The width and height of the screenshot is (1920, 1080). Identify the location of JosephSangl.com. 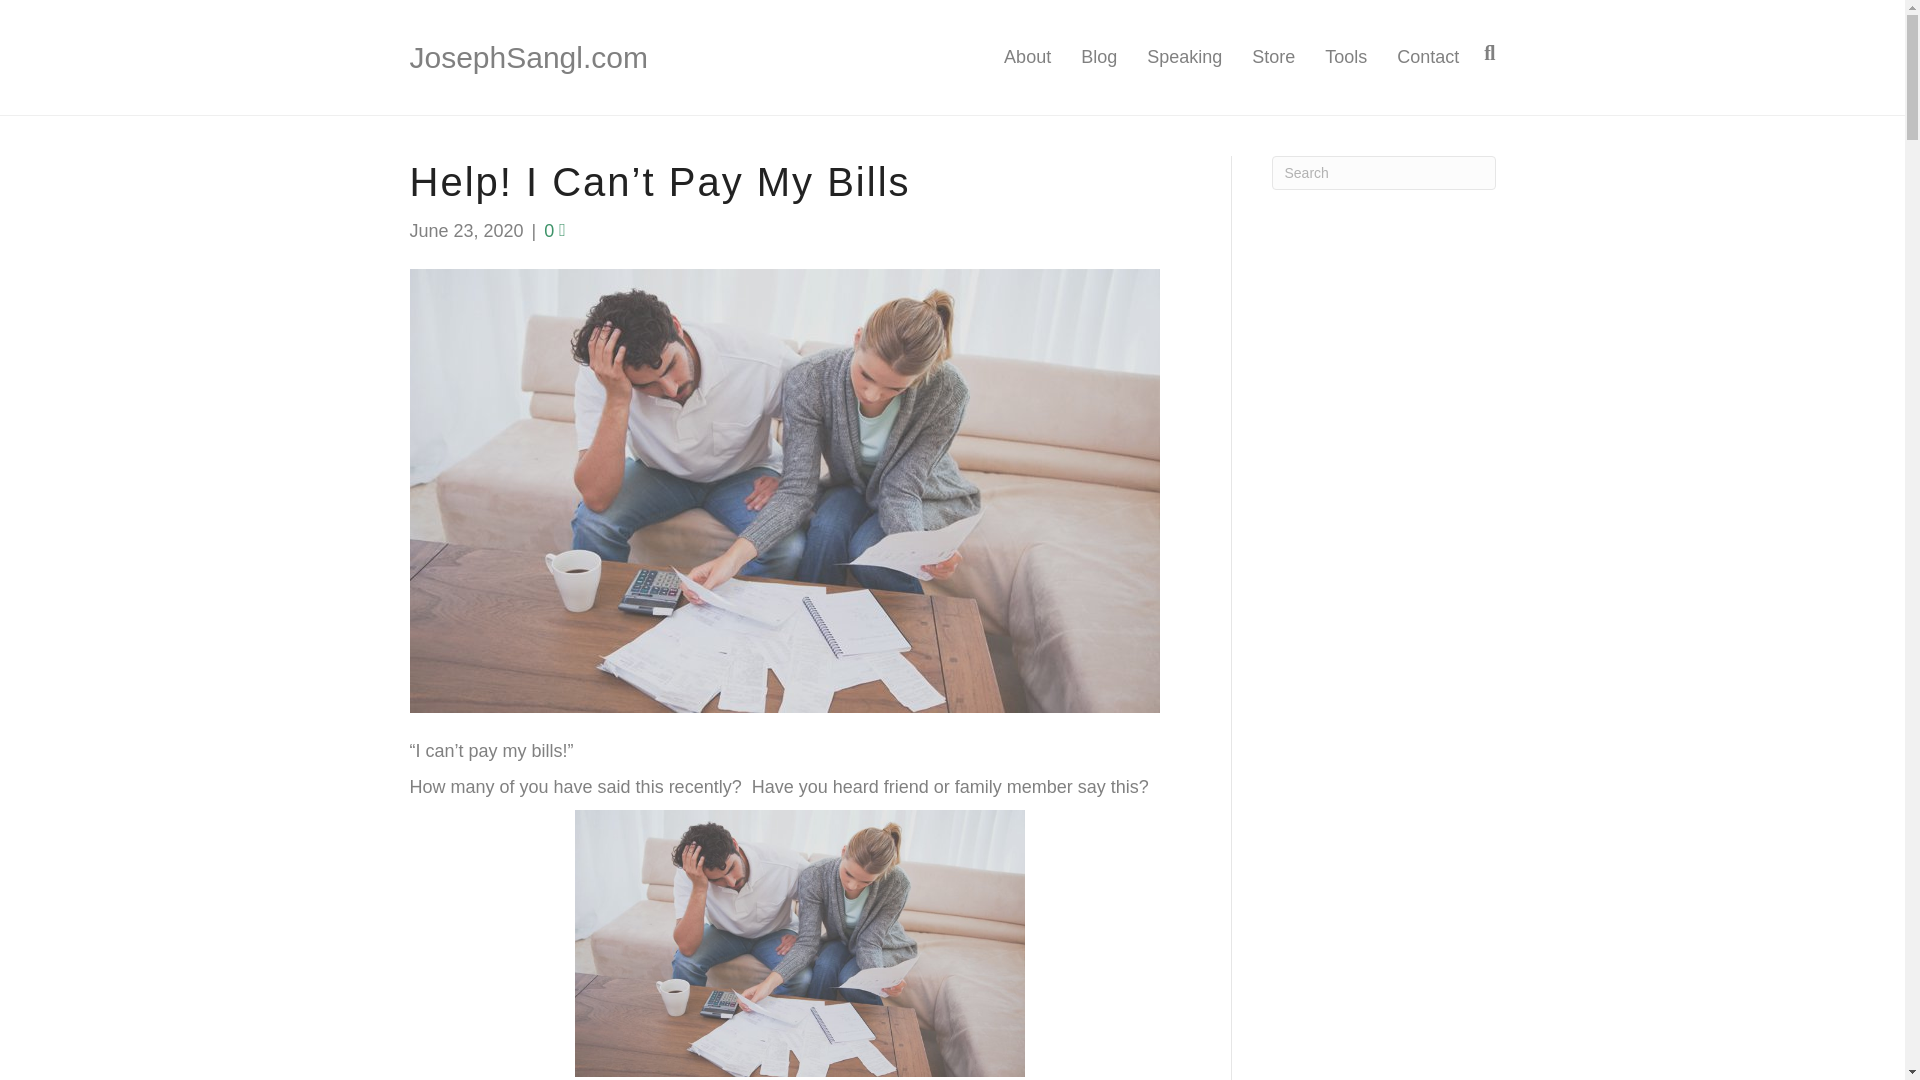
(583, 57).